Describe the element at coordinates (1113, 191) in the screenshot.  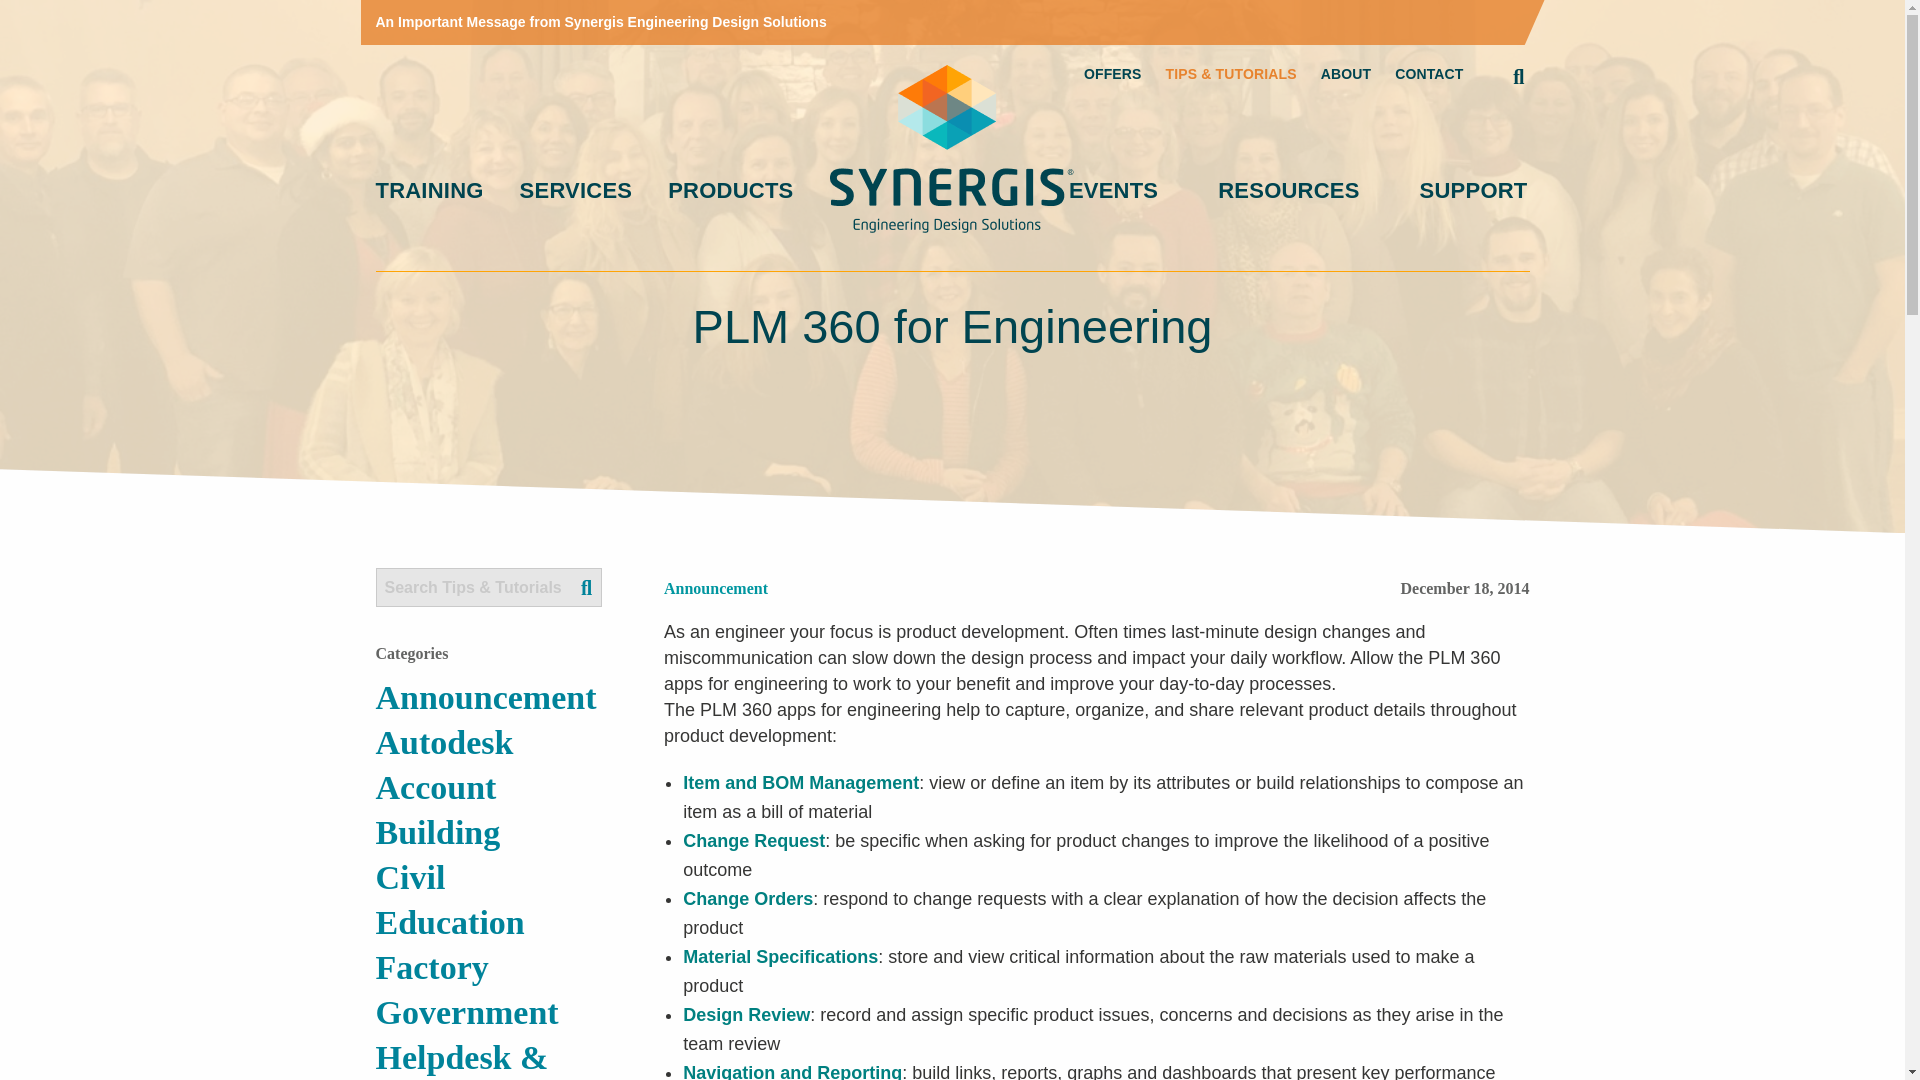
I see `EVENTS` at that location.